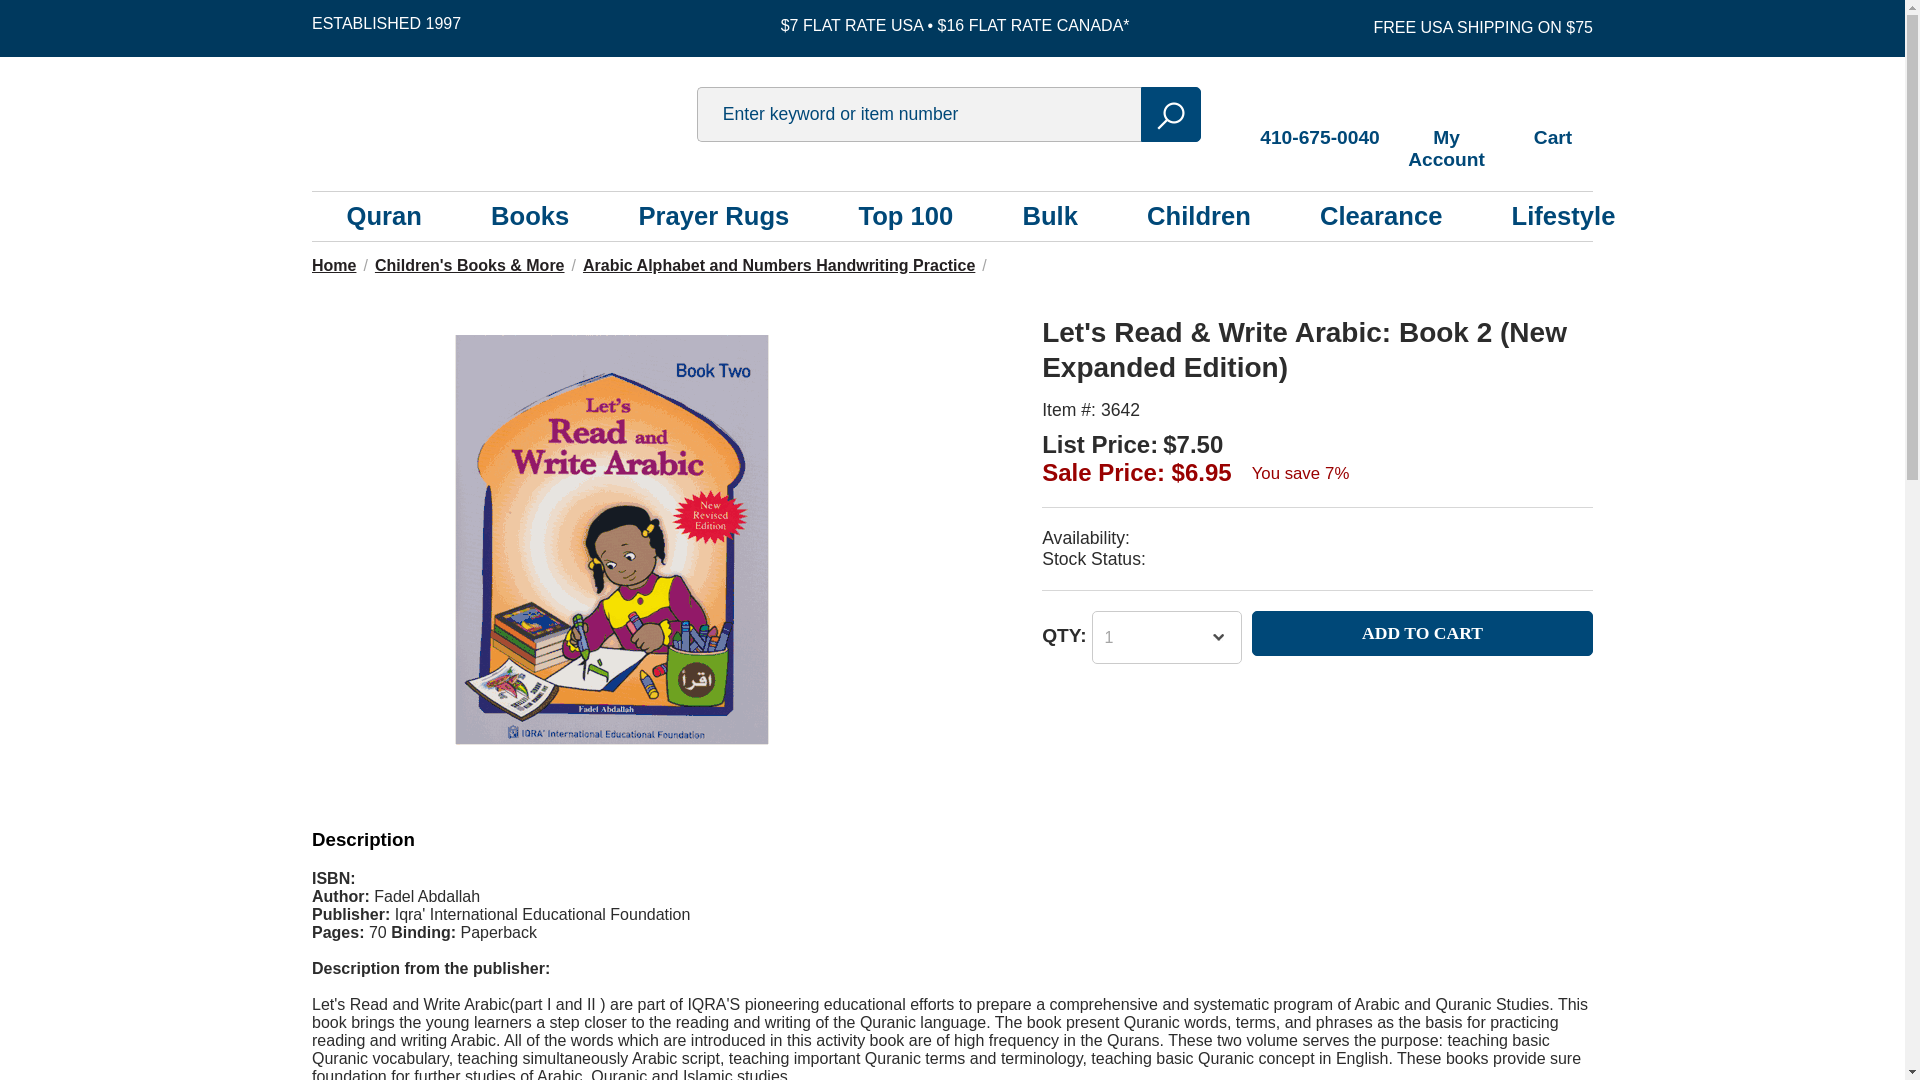 This screenshot has width=1920, height=1080. I want to click on Bulk, so click(1049, 216).